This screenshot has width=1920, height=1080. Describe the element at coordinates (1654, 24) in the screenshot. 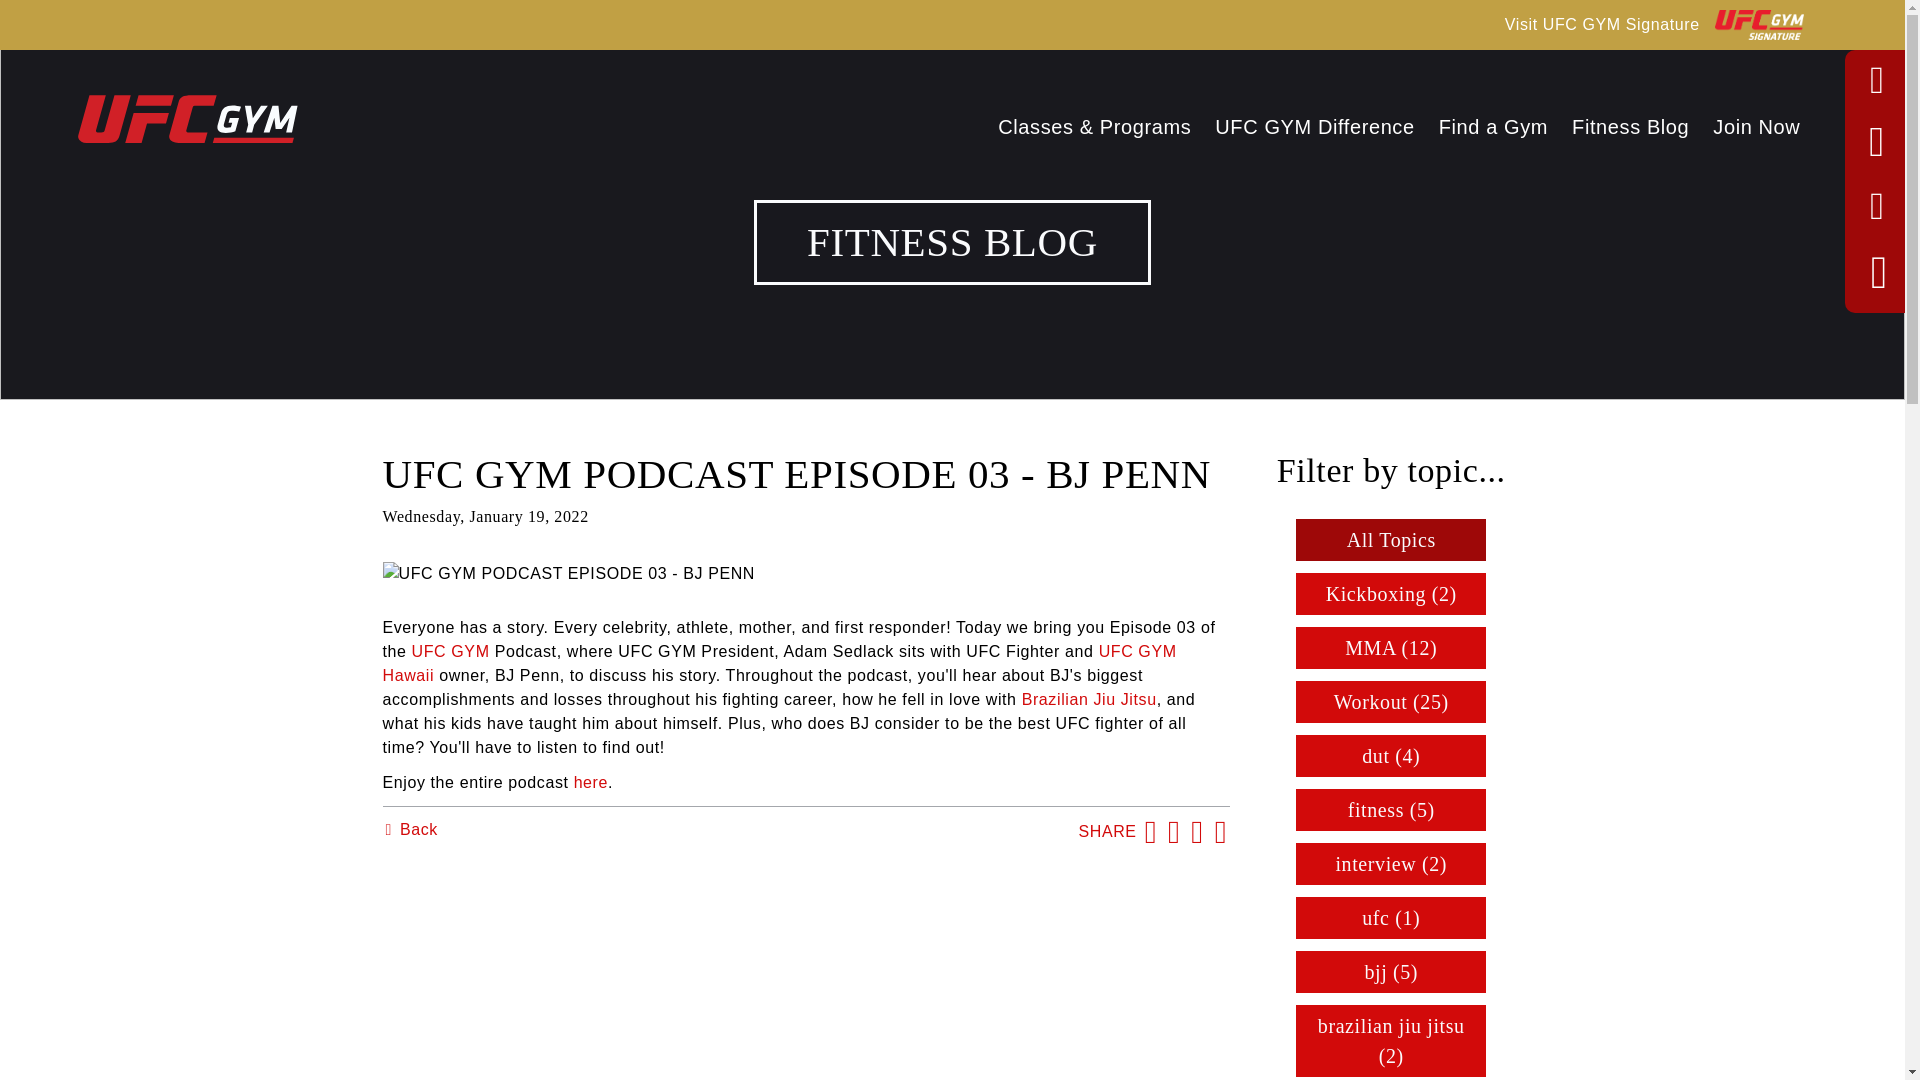

I see `Visit UFC GYM Signature` at that location.